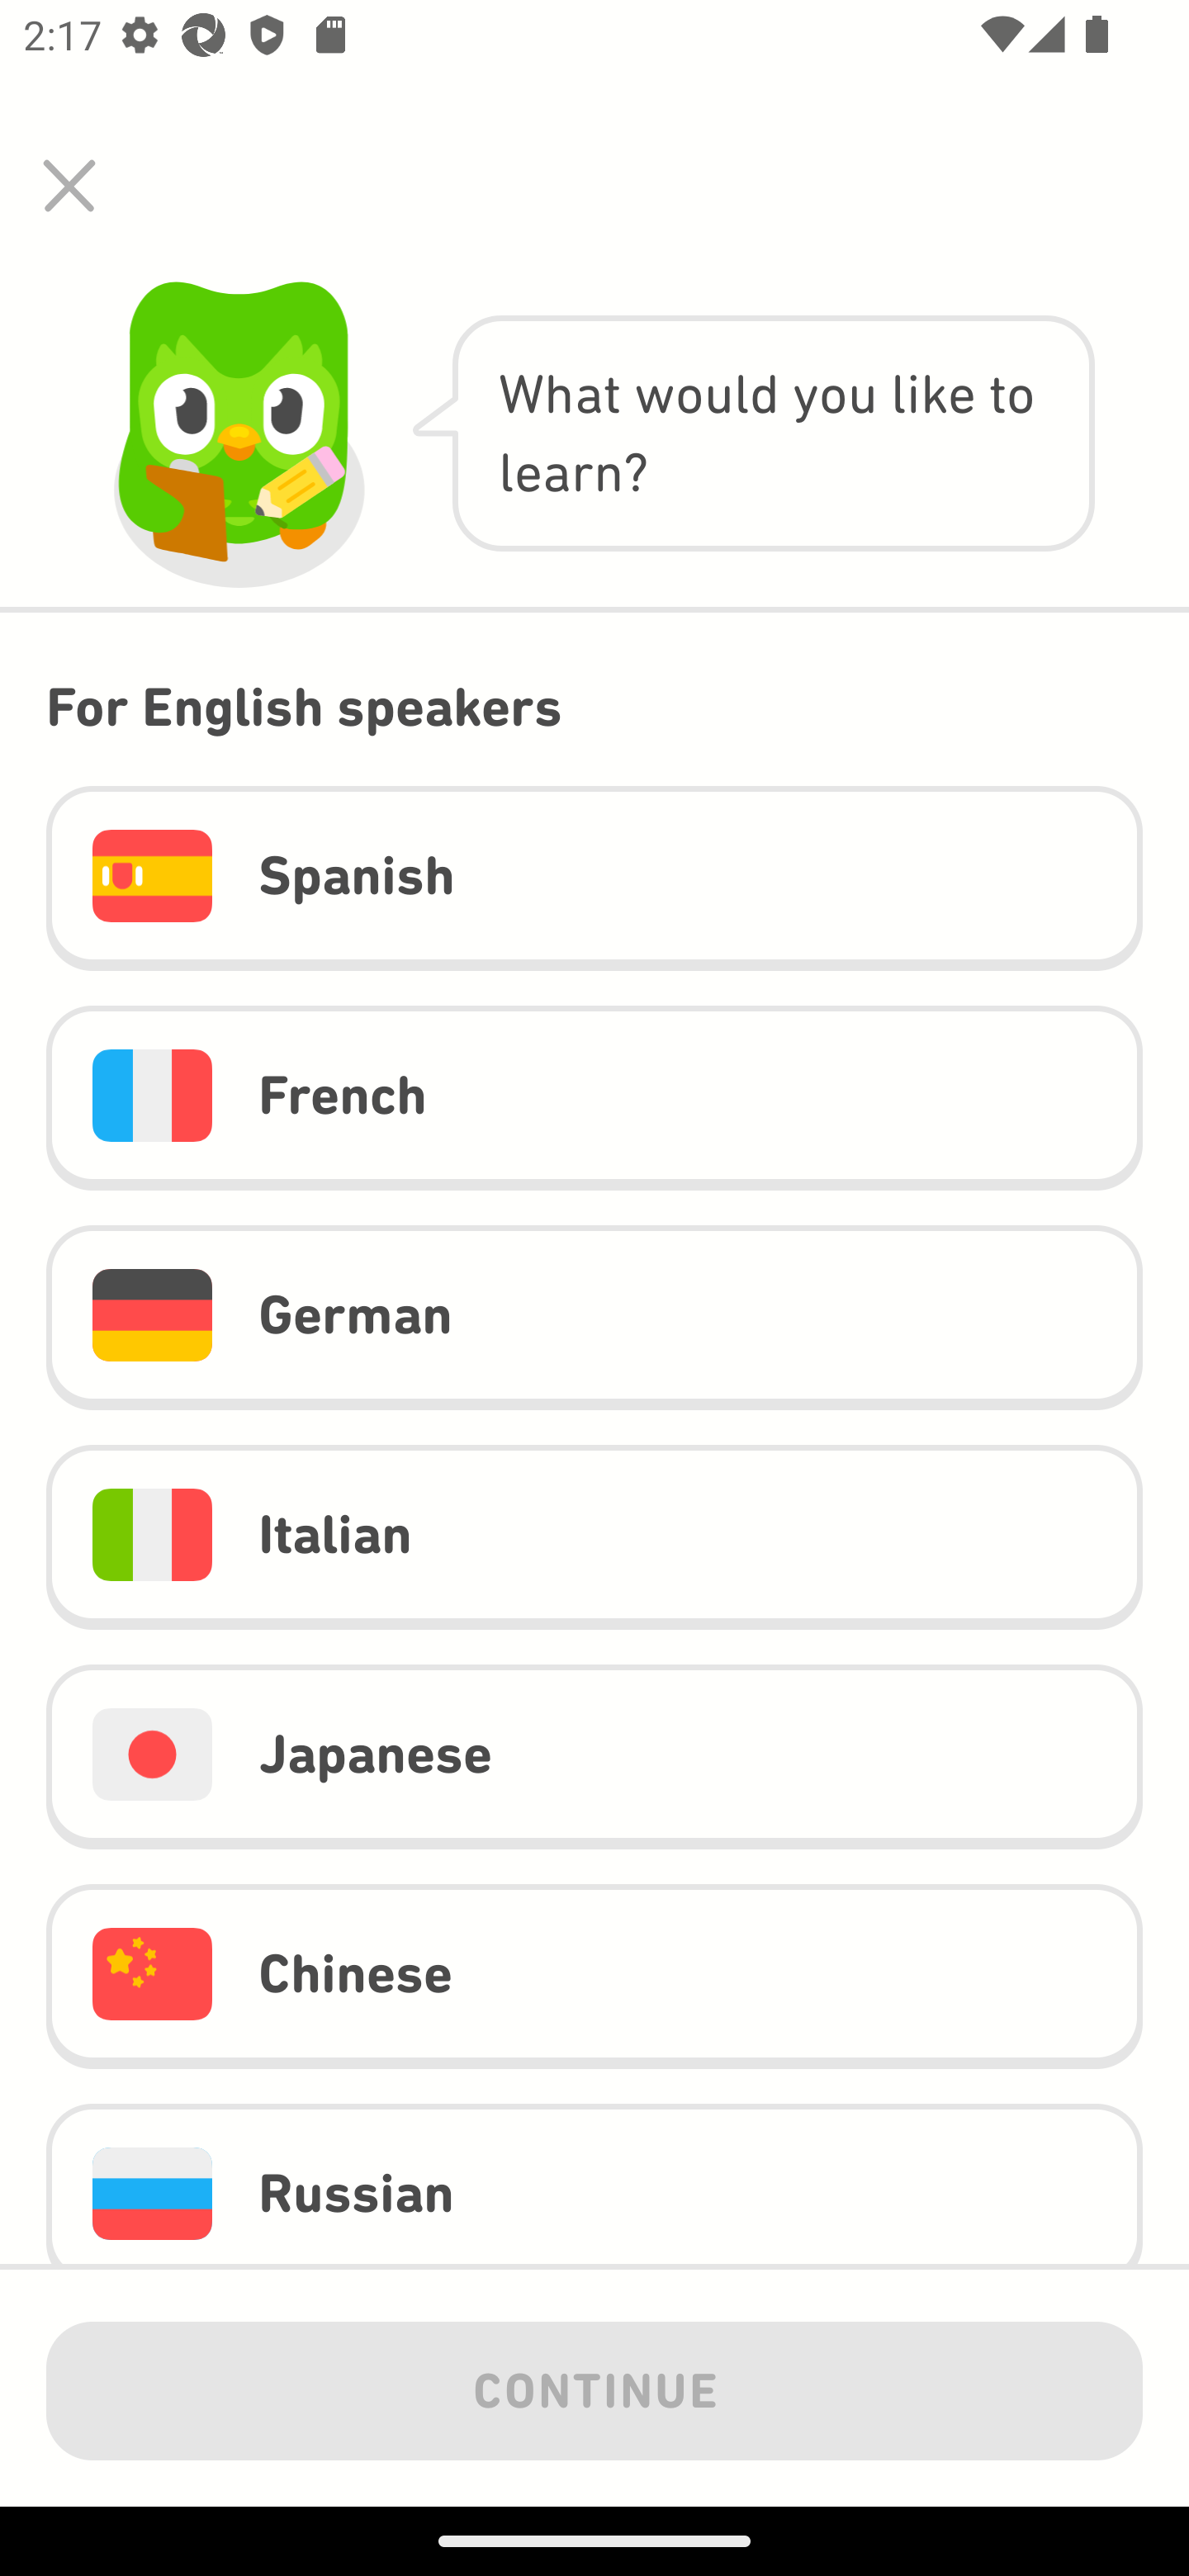 The image size is (1189, 2576). Describe the element at coordinates (594, 2185) in the screenshot. I see `Russian` at that location.